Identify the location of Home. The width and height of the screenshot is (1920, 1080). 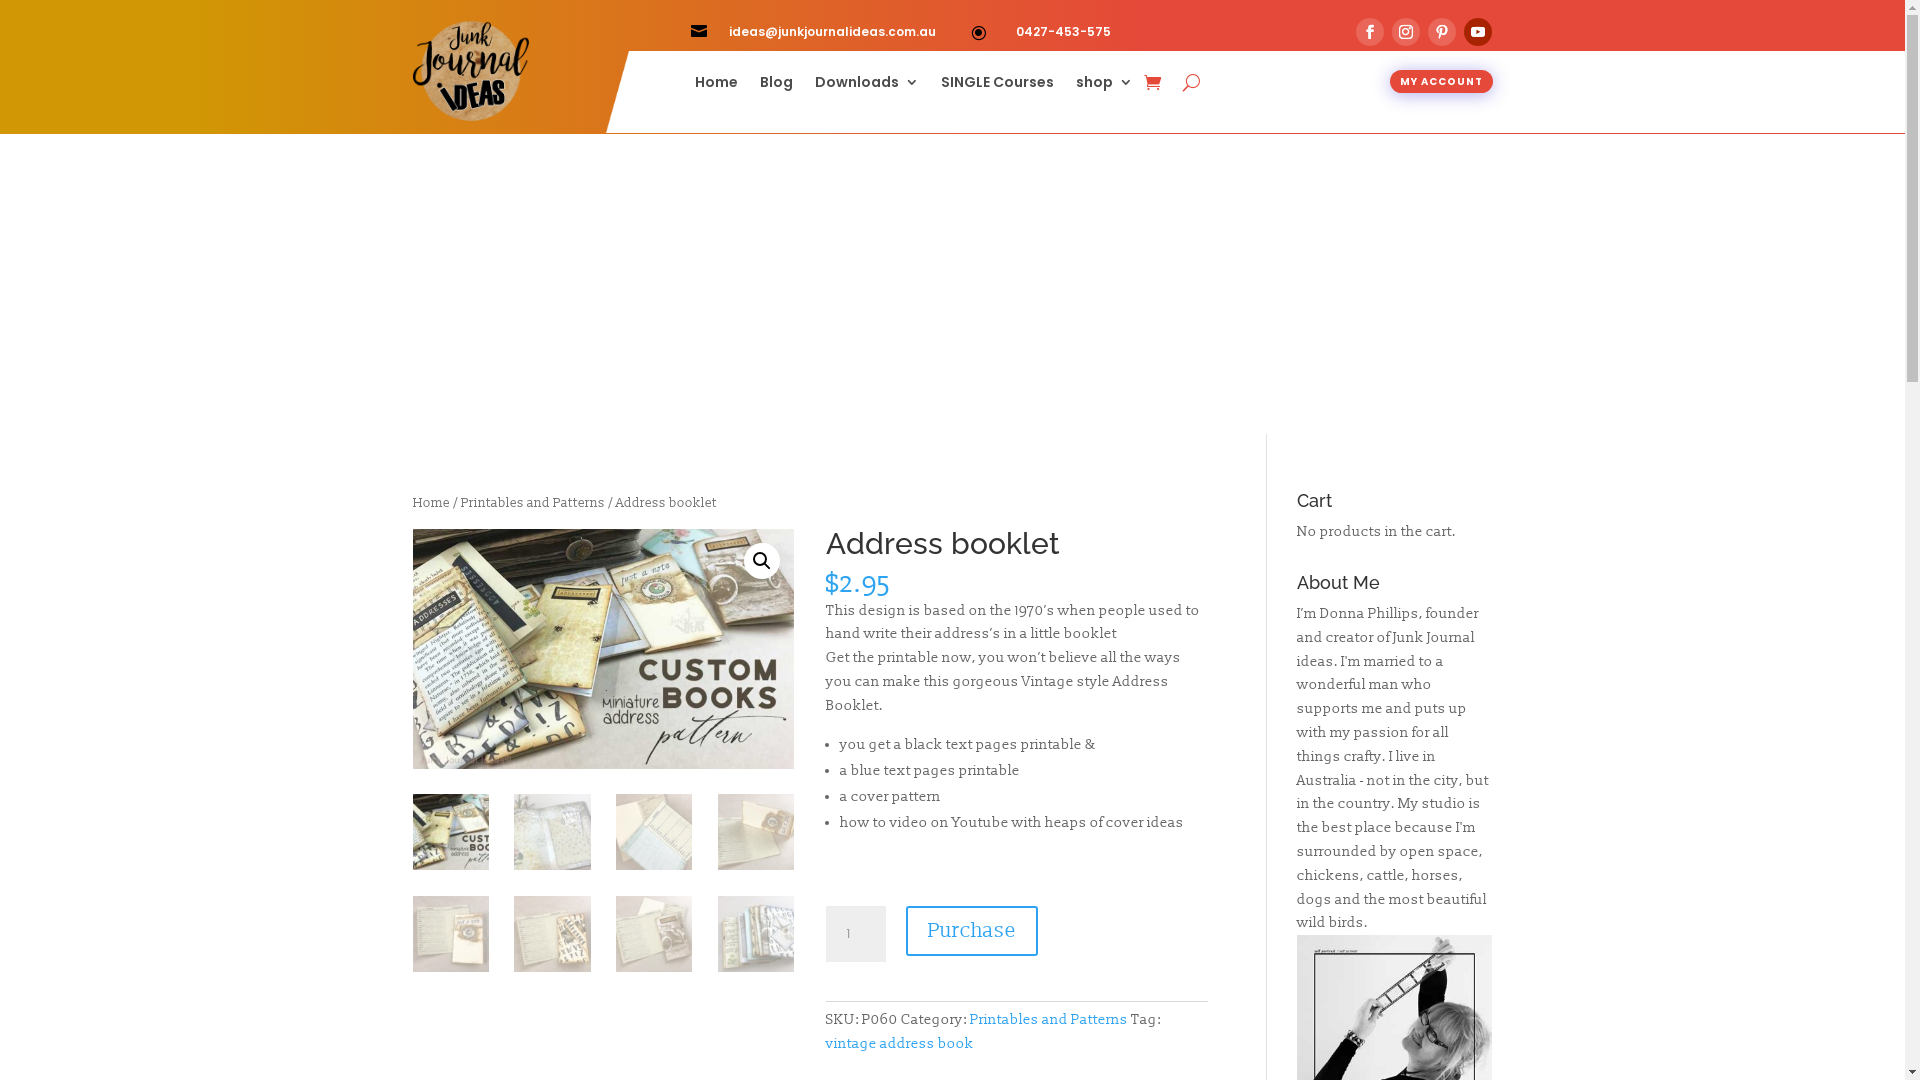
(430, 503).